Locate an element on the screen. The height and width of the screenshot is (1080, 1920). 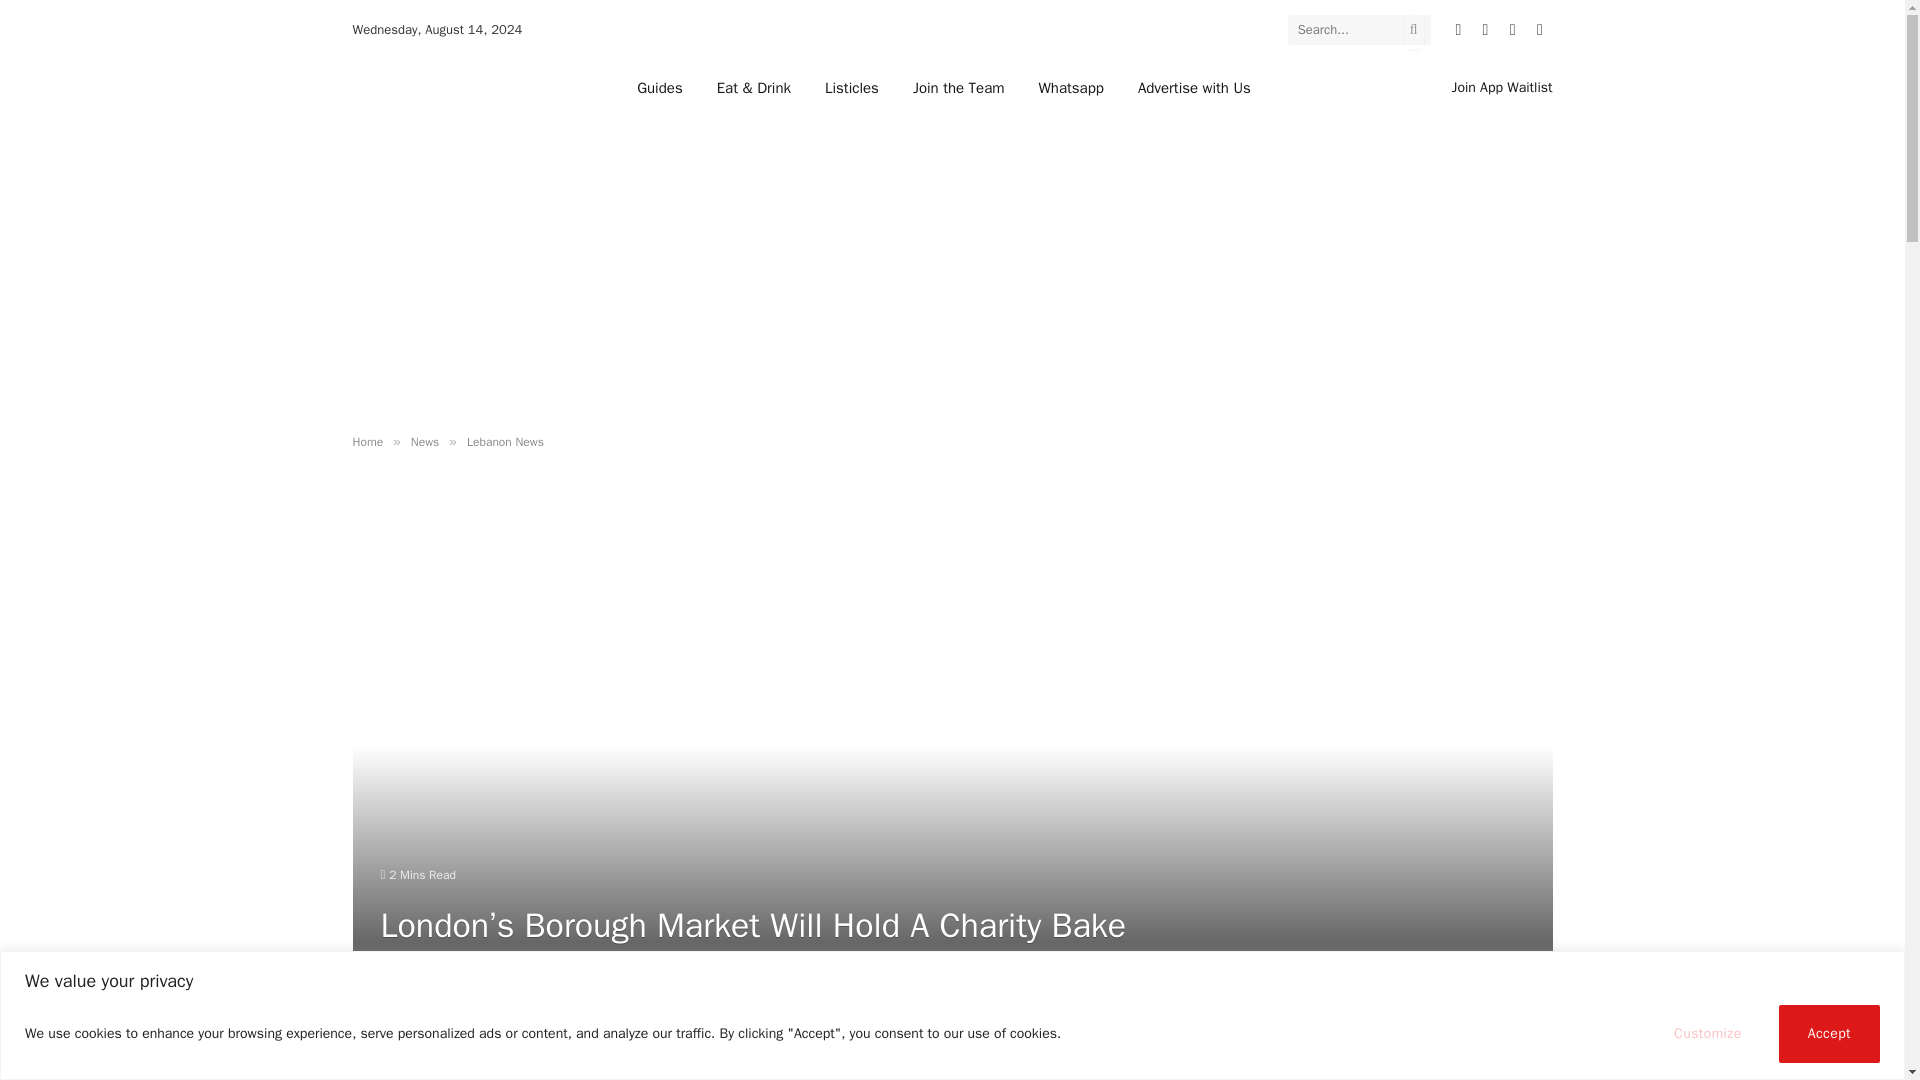
Posts by Hussein Yassine is located at coordinates (441, 1021).